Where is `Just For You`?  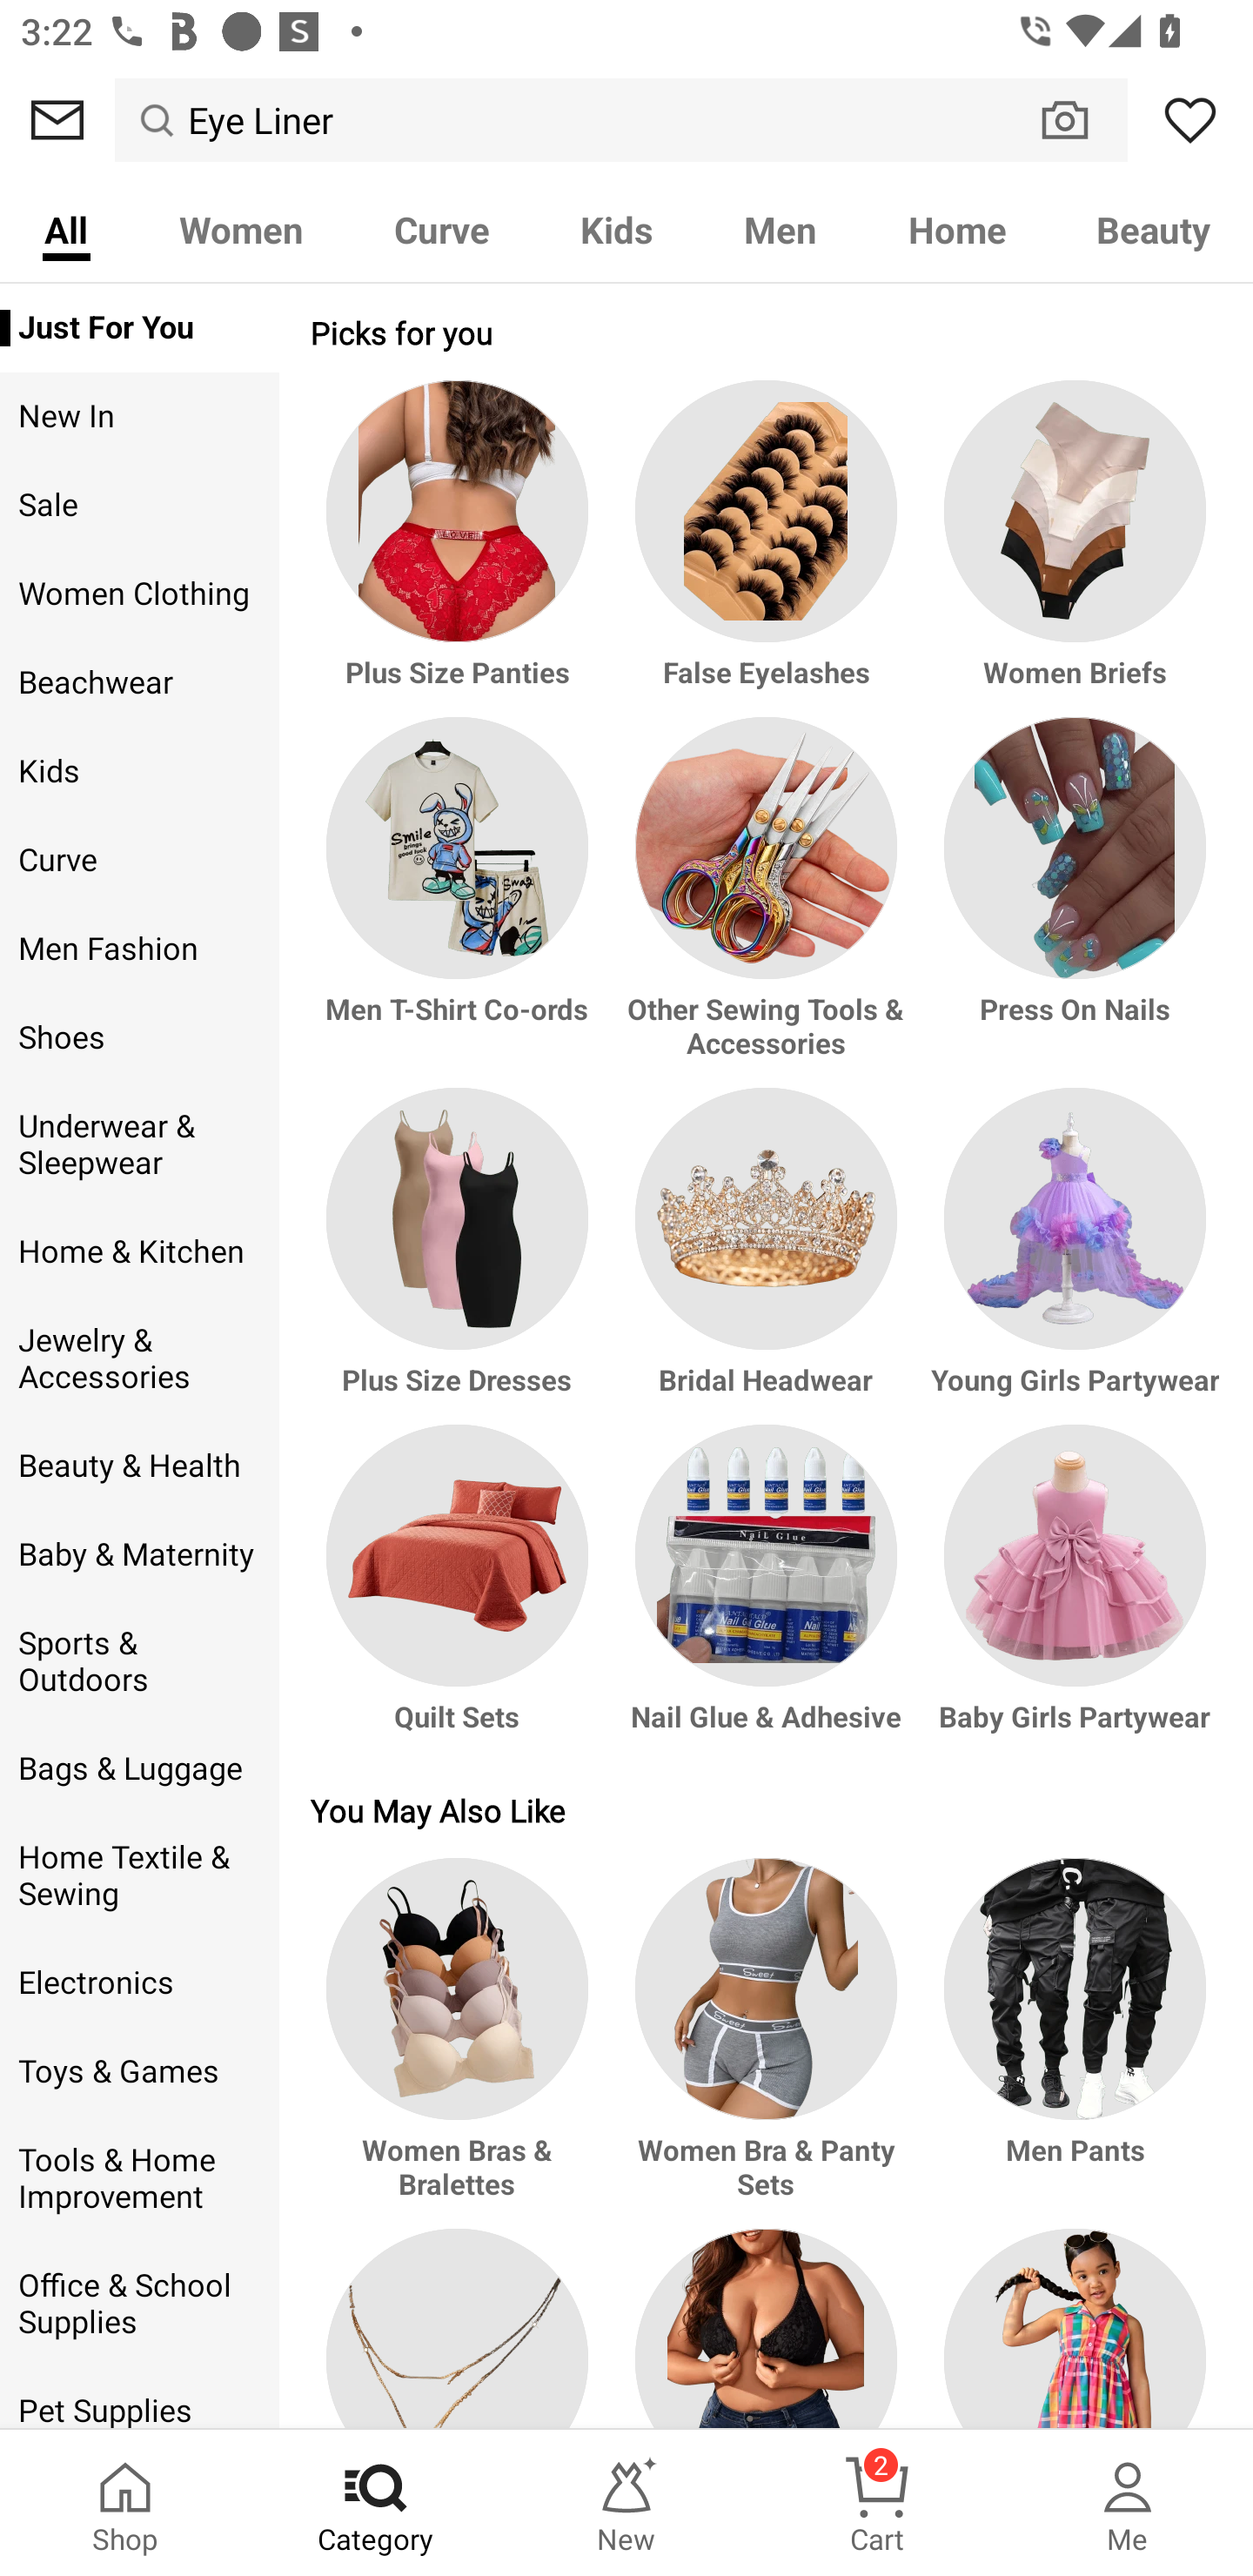 Just For You is located at coordinates (139, 328).